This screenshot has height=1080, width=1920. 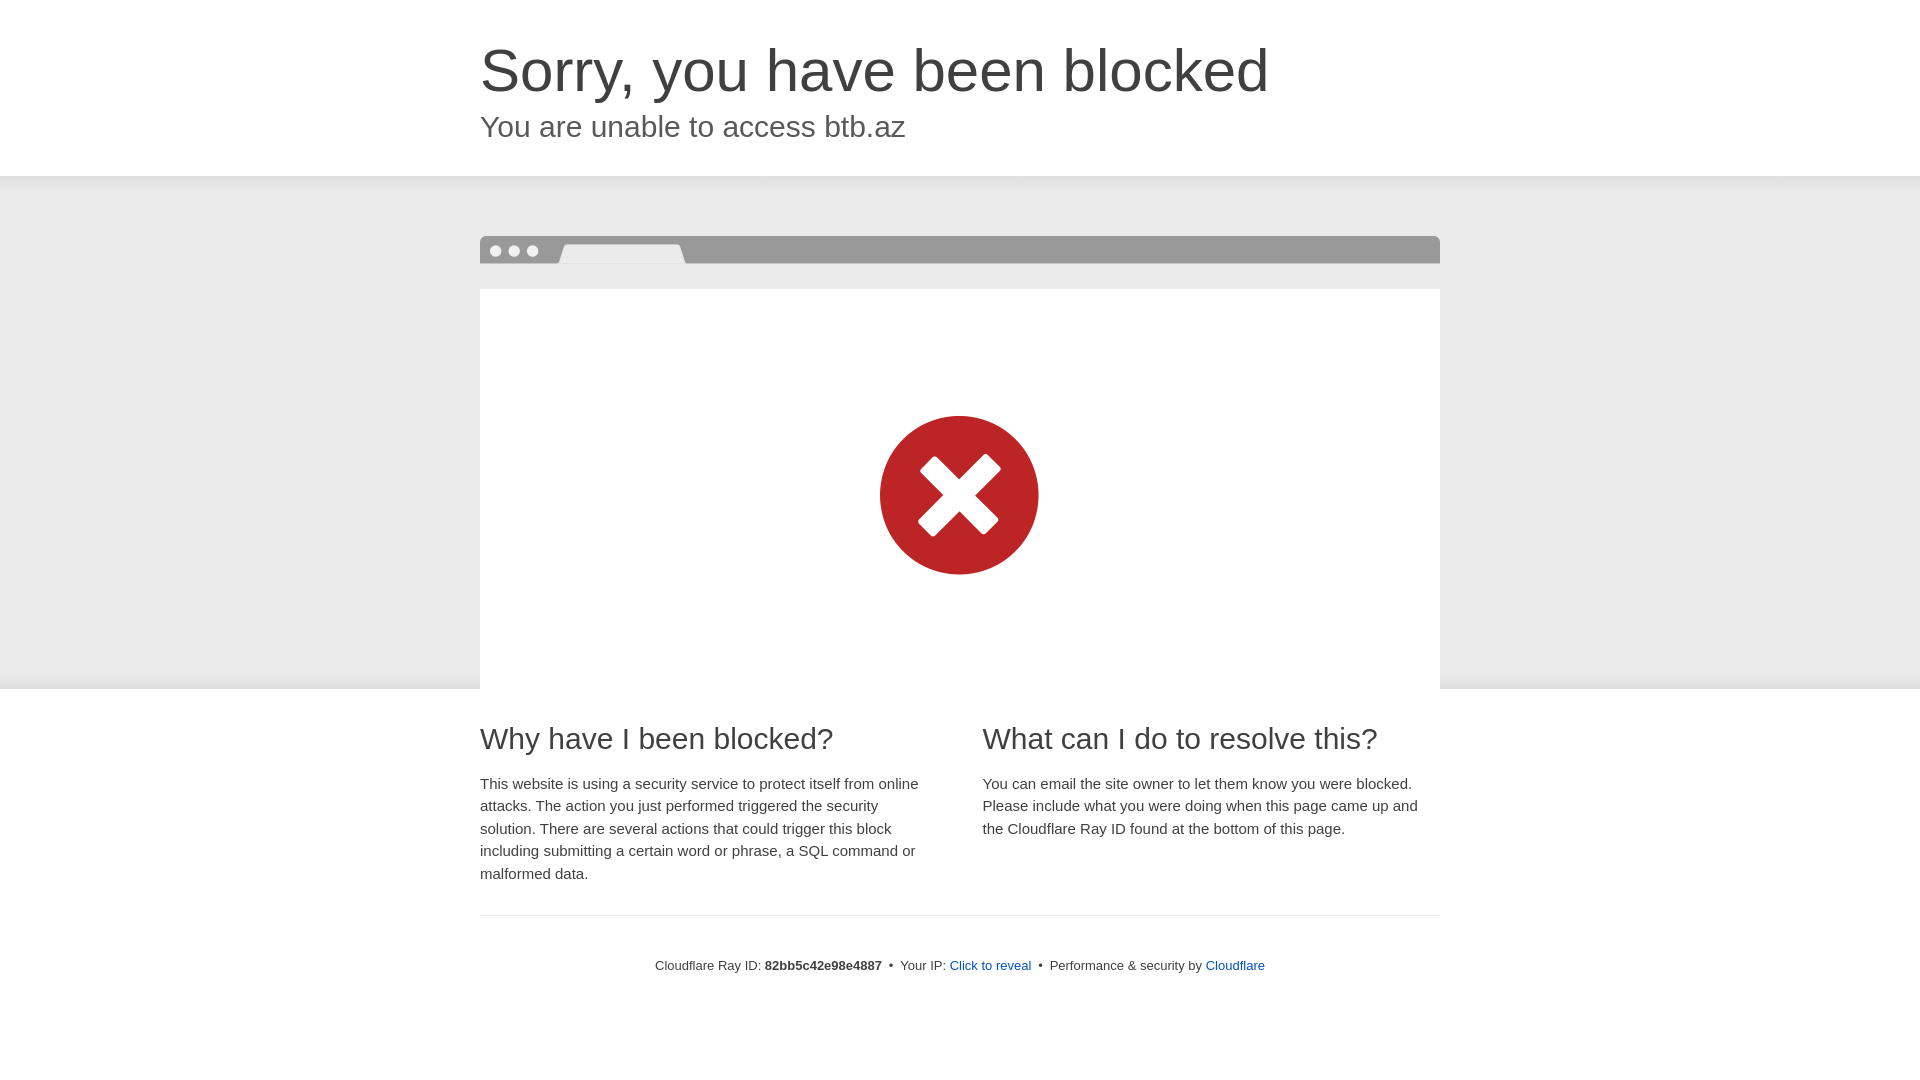 I want to click on Click to reveal, so click(x=991, y=966).